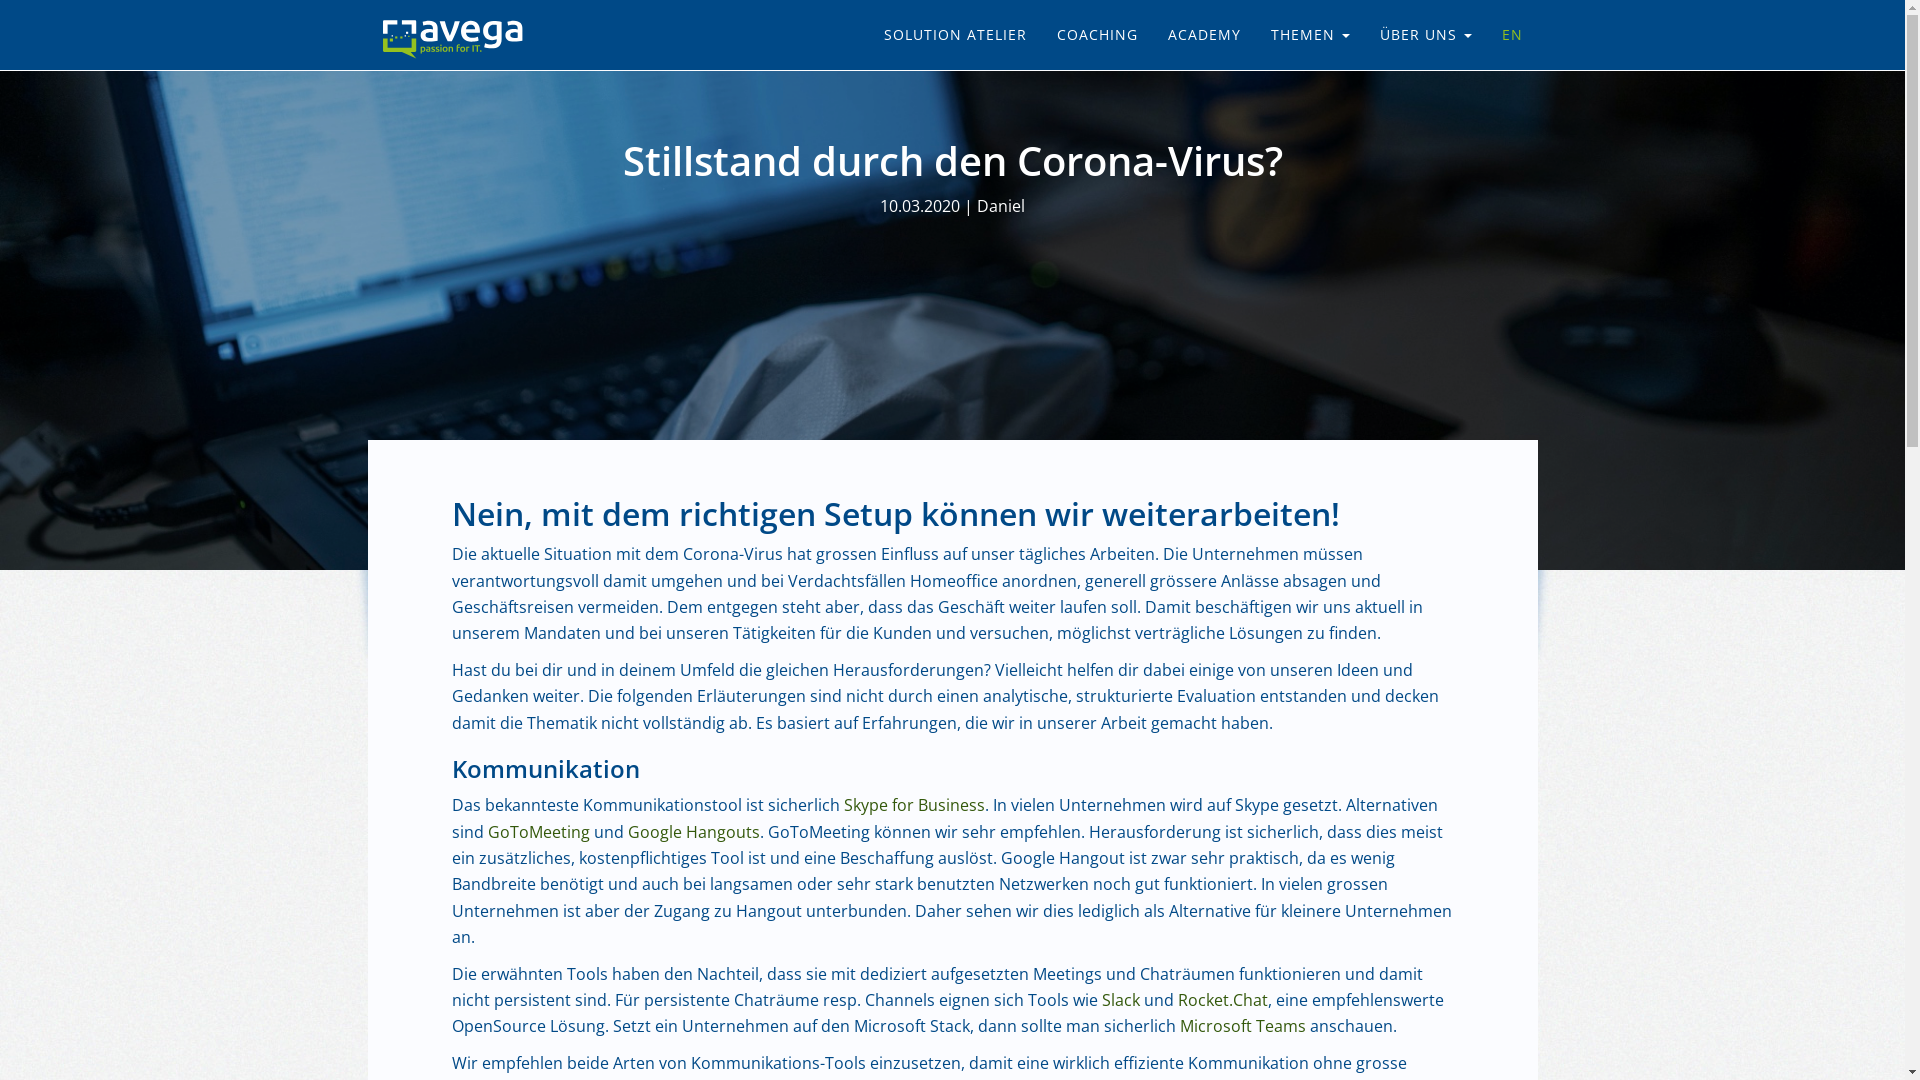 This screenshot has height=1080, width=1920. I want to click on Rocket.Chat, so click(1223, 1000).